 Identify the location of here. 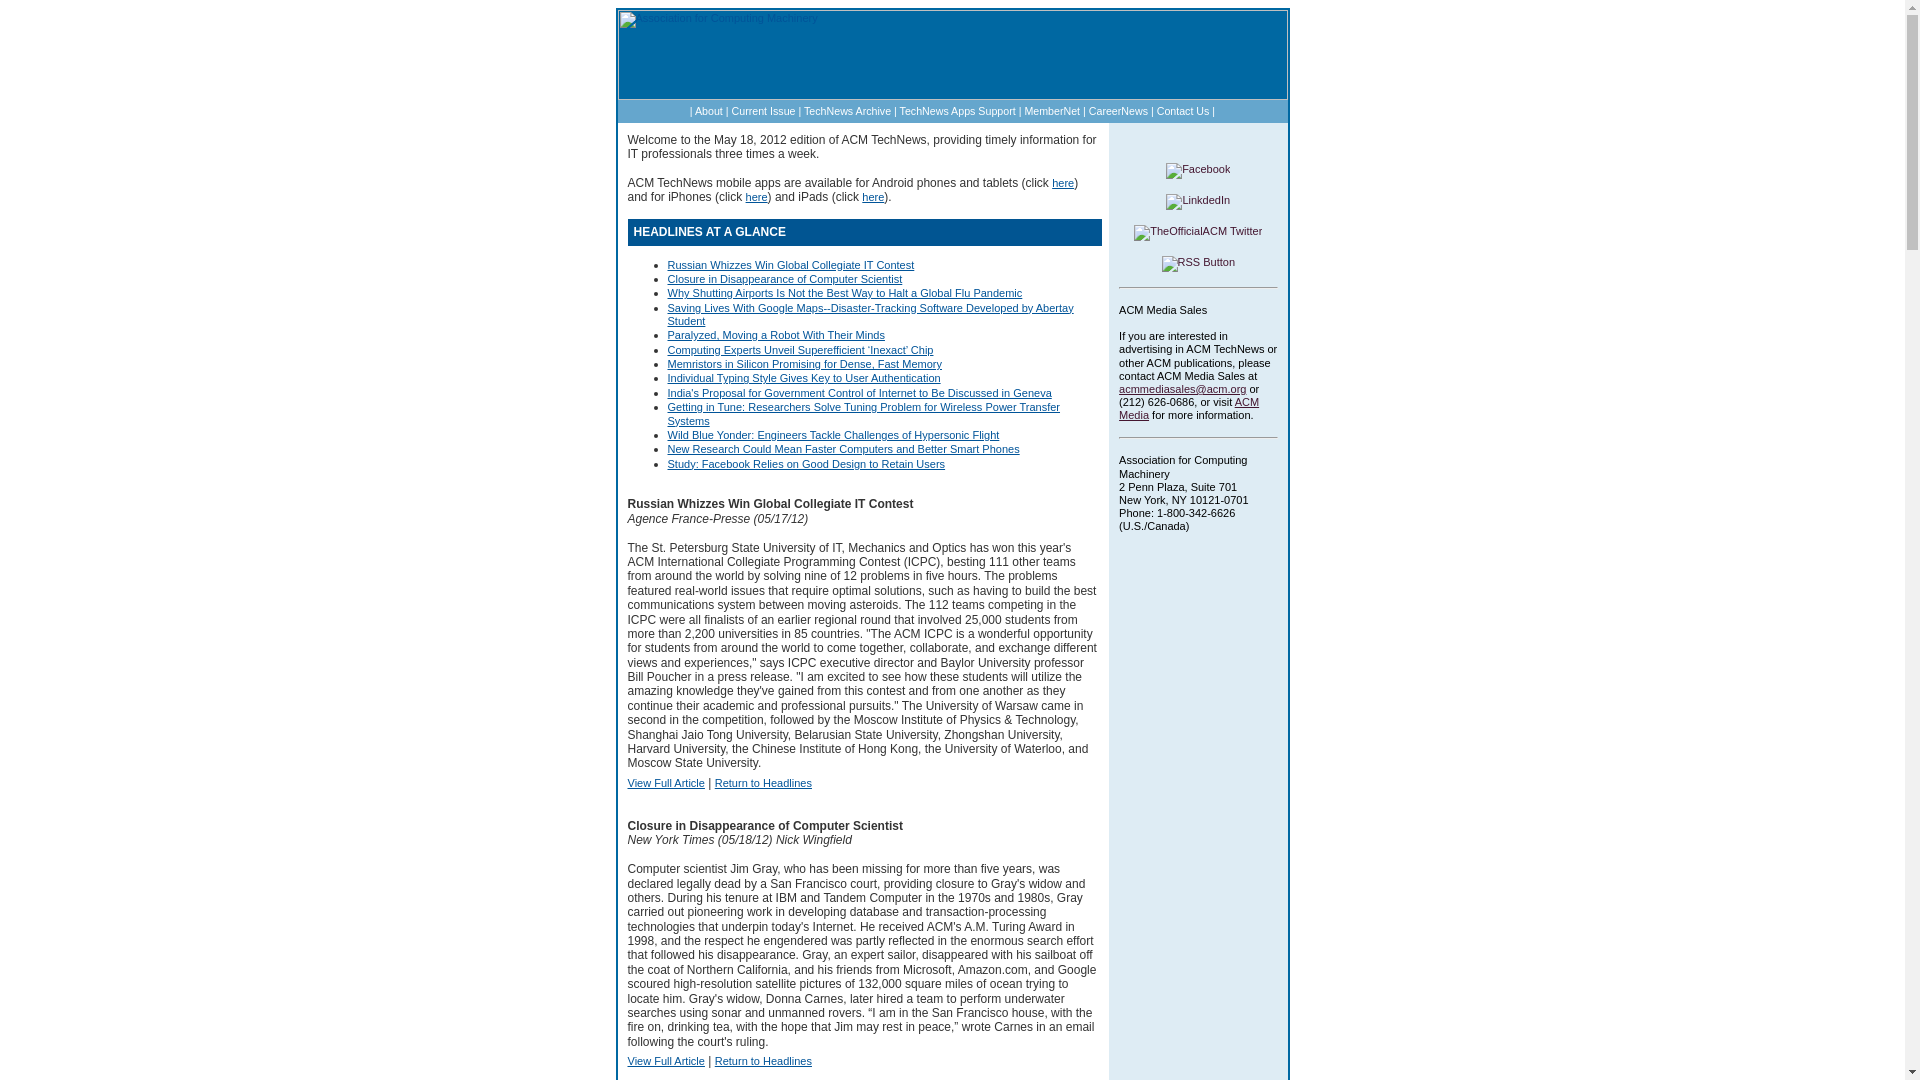
(1062, 183).